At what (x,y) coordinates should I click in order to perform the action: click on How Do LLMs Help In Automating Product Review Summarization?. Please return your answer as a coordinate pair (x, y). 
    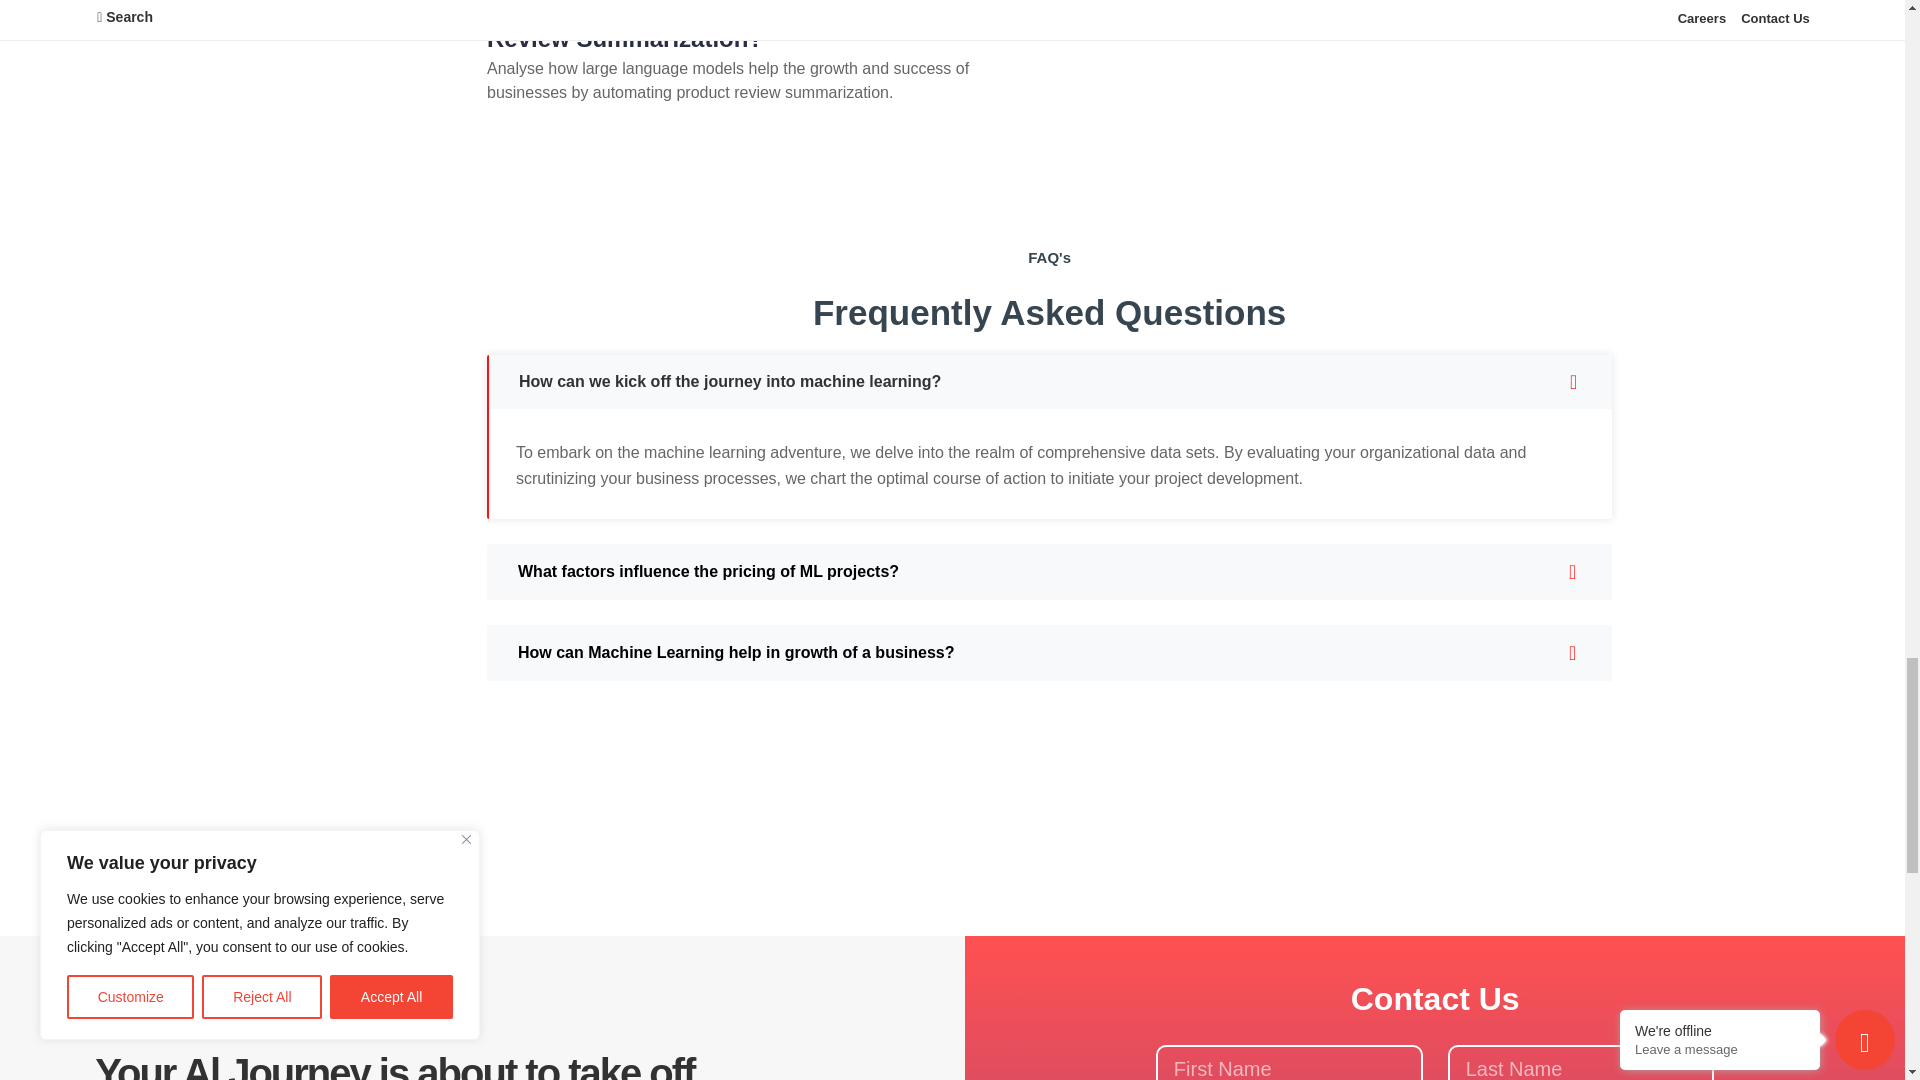
    Looking at the image, I should click on (728, 26).